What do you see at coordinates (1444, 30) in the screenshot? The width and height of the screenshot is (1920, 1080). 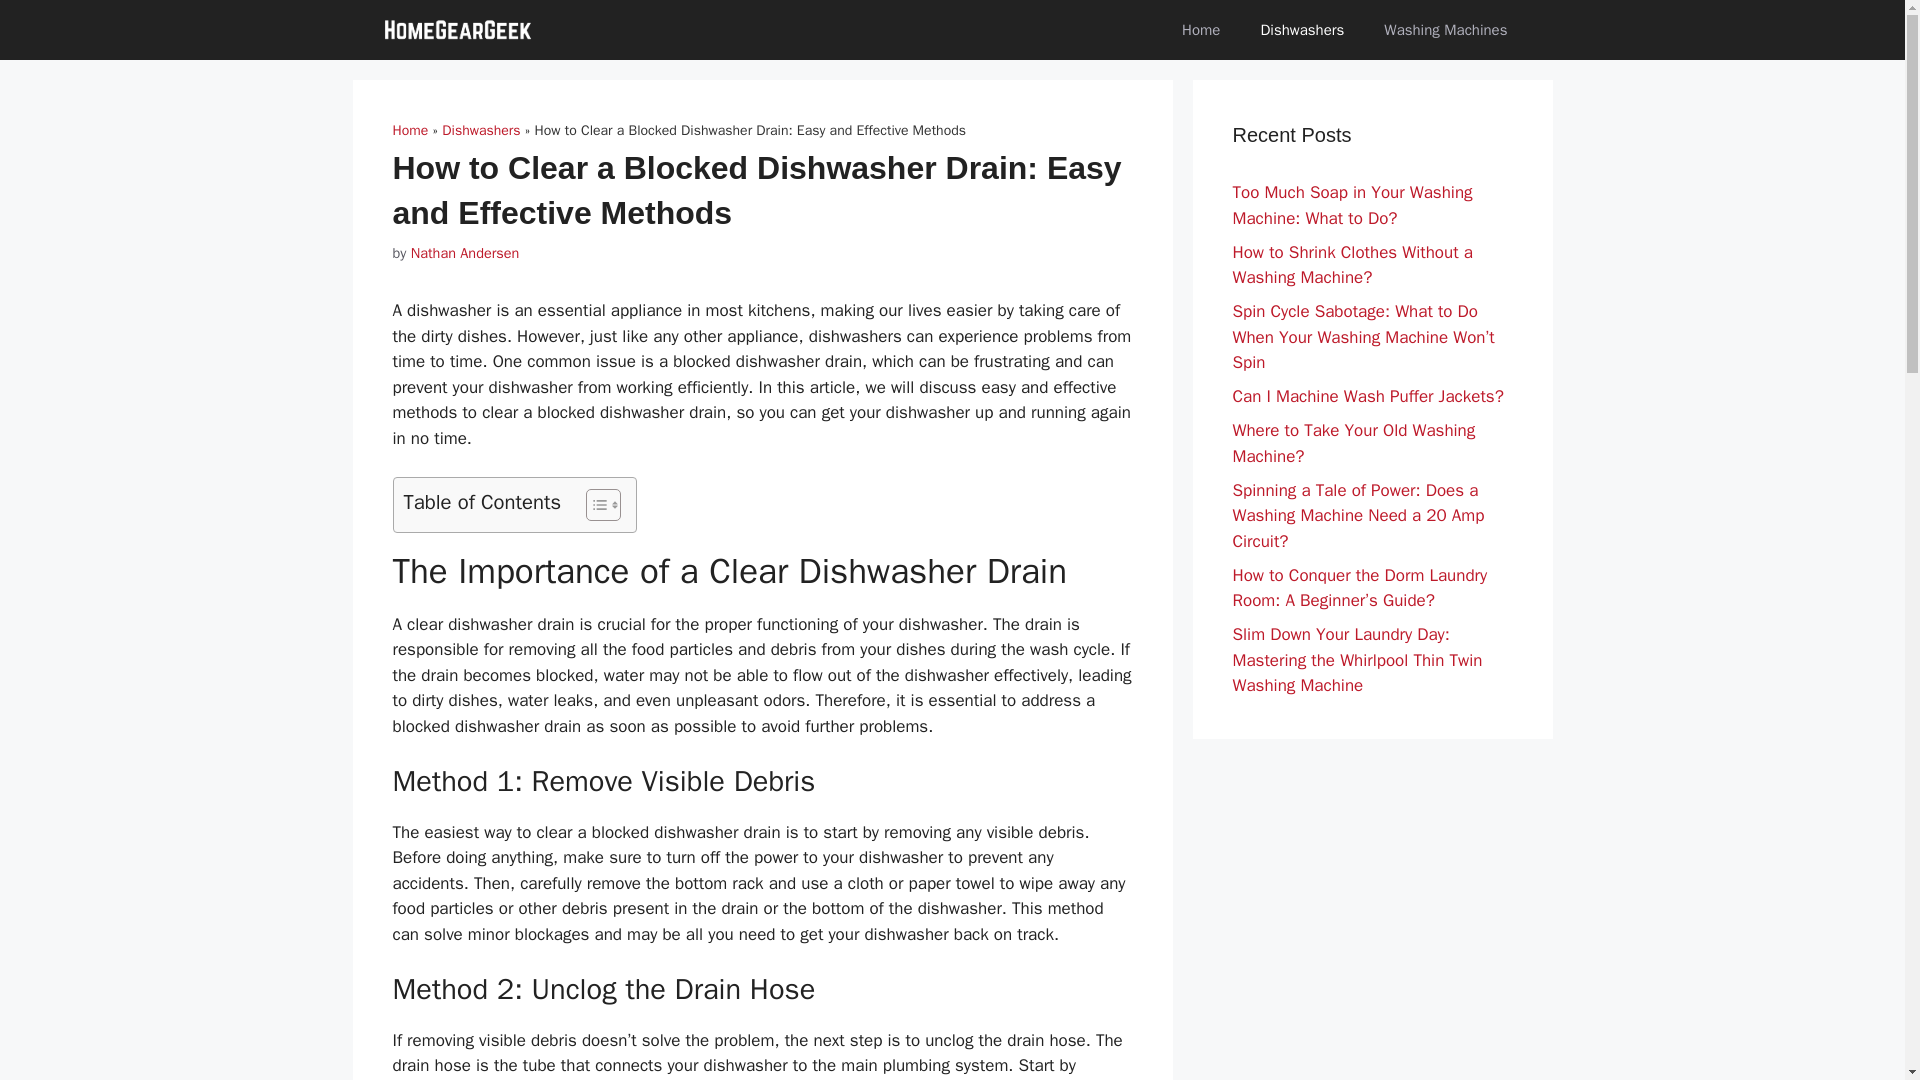 I see `Washing Machines` at bounding box center [1444, 30].